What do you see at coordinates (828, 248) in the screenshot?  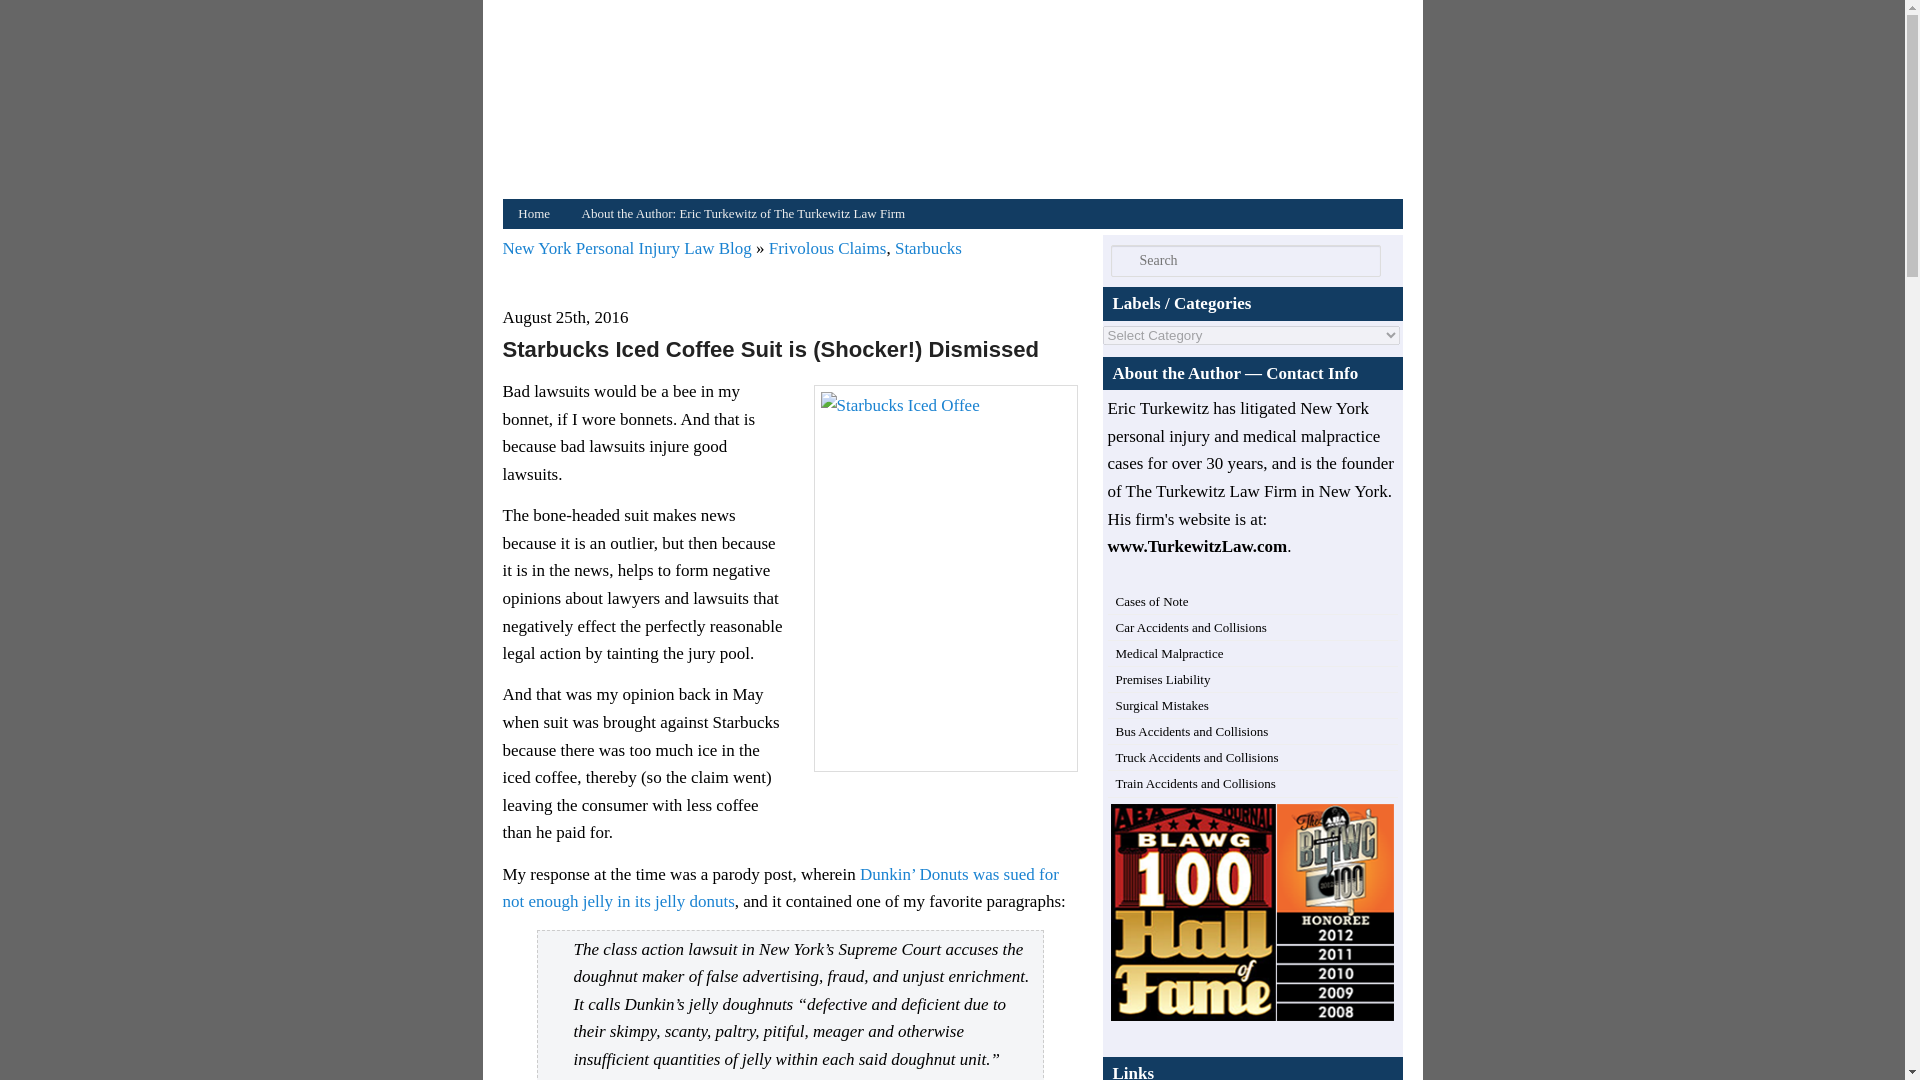 I see `Frivolous Claims` at bounding box center [828, 248].